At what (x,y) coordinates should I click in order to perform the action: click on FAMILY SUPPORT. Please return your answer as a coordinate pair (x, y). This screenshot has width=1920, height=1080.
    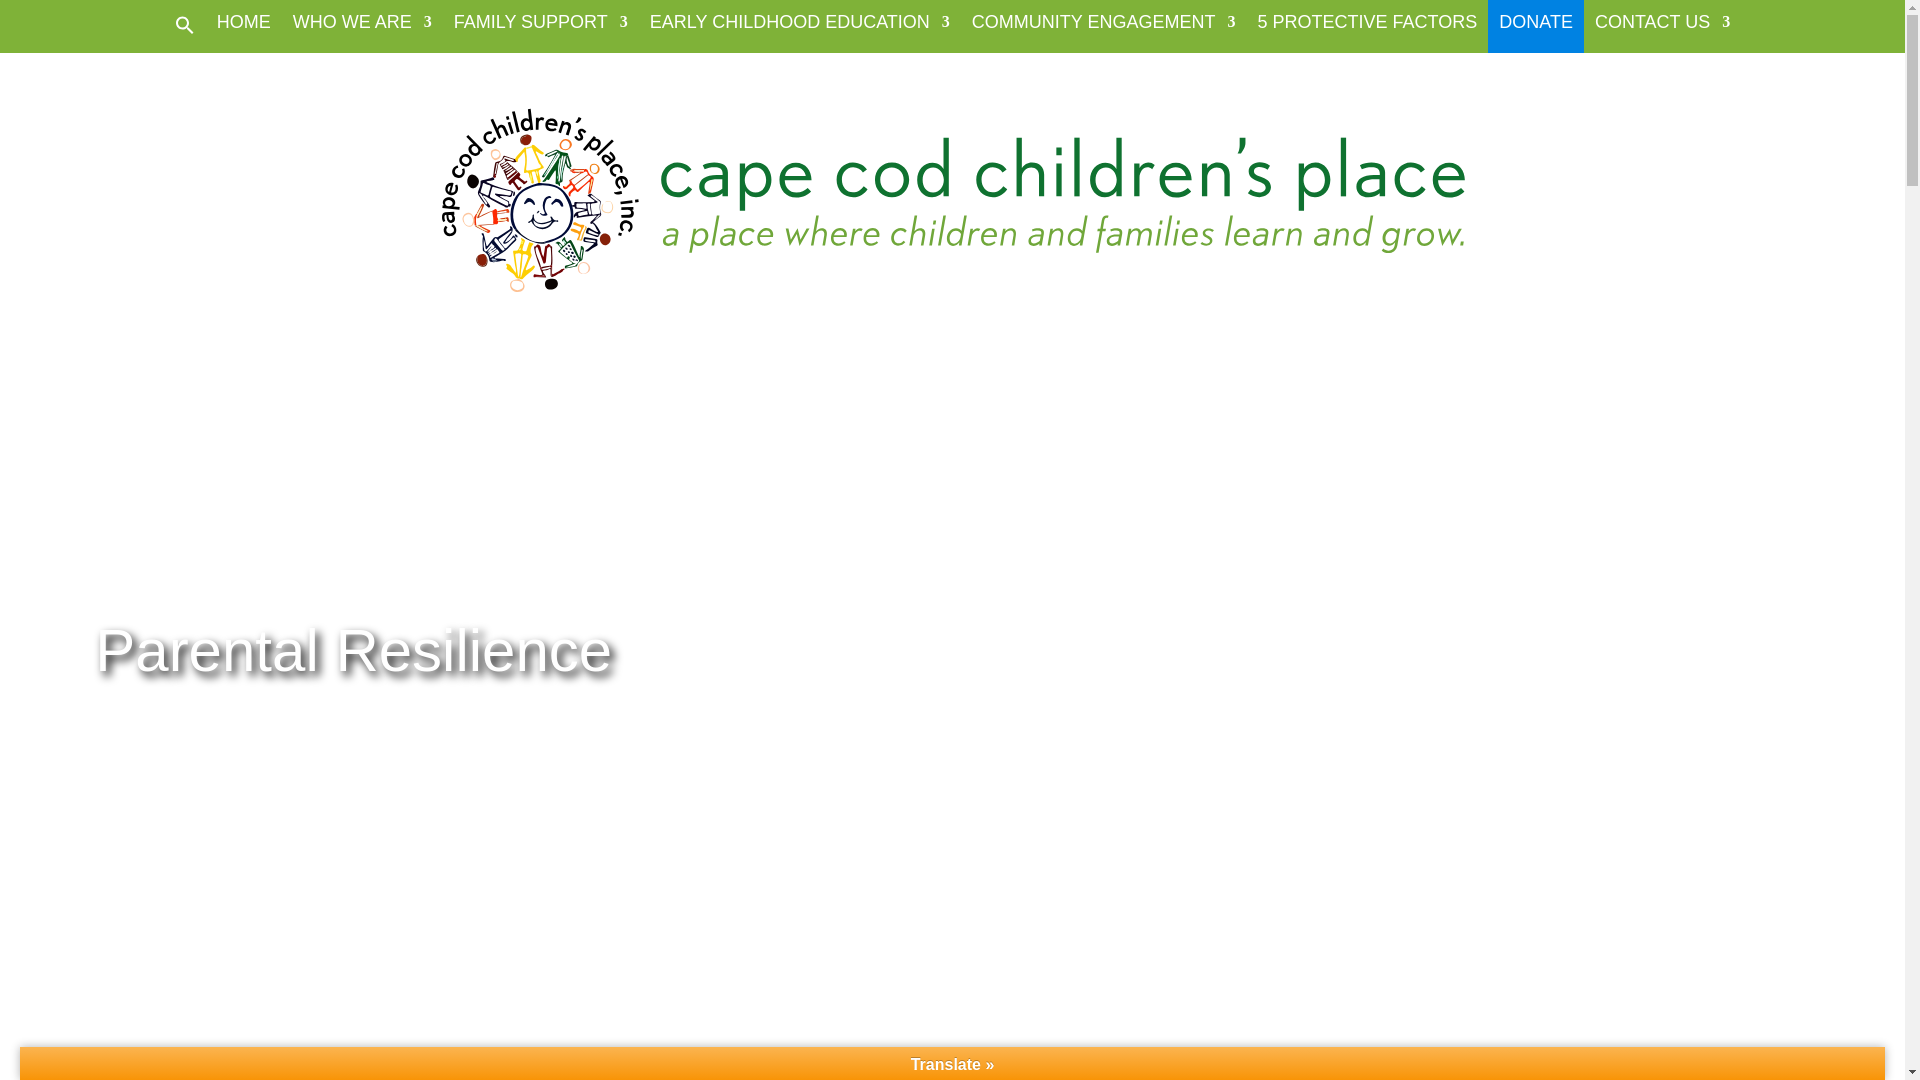
    Looking at the image, I should click on (540, 30).